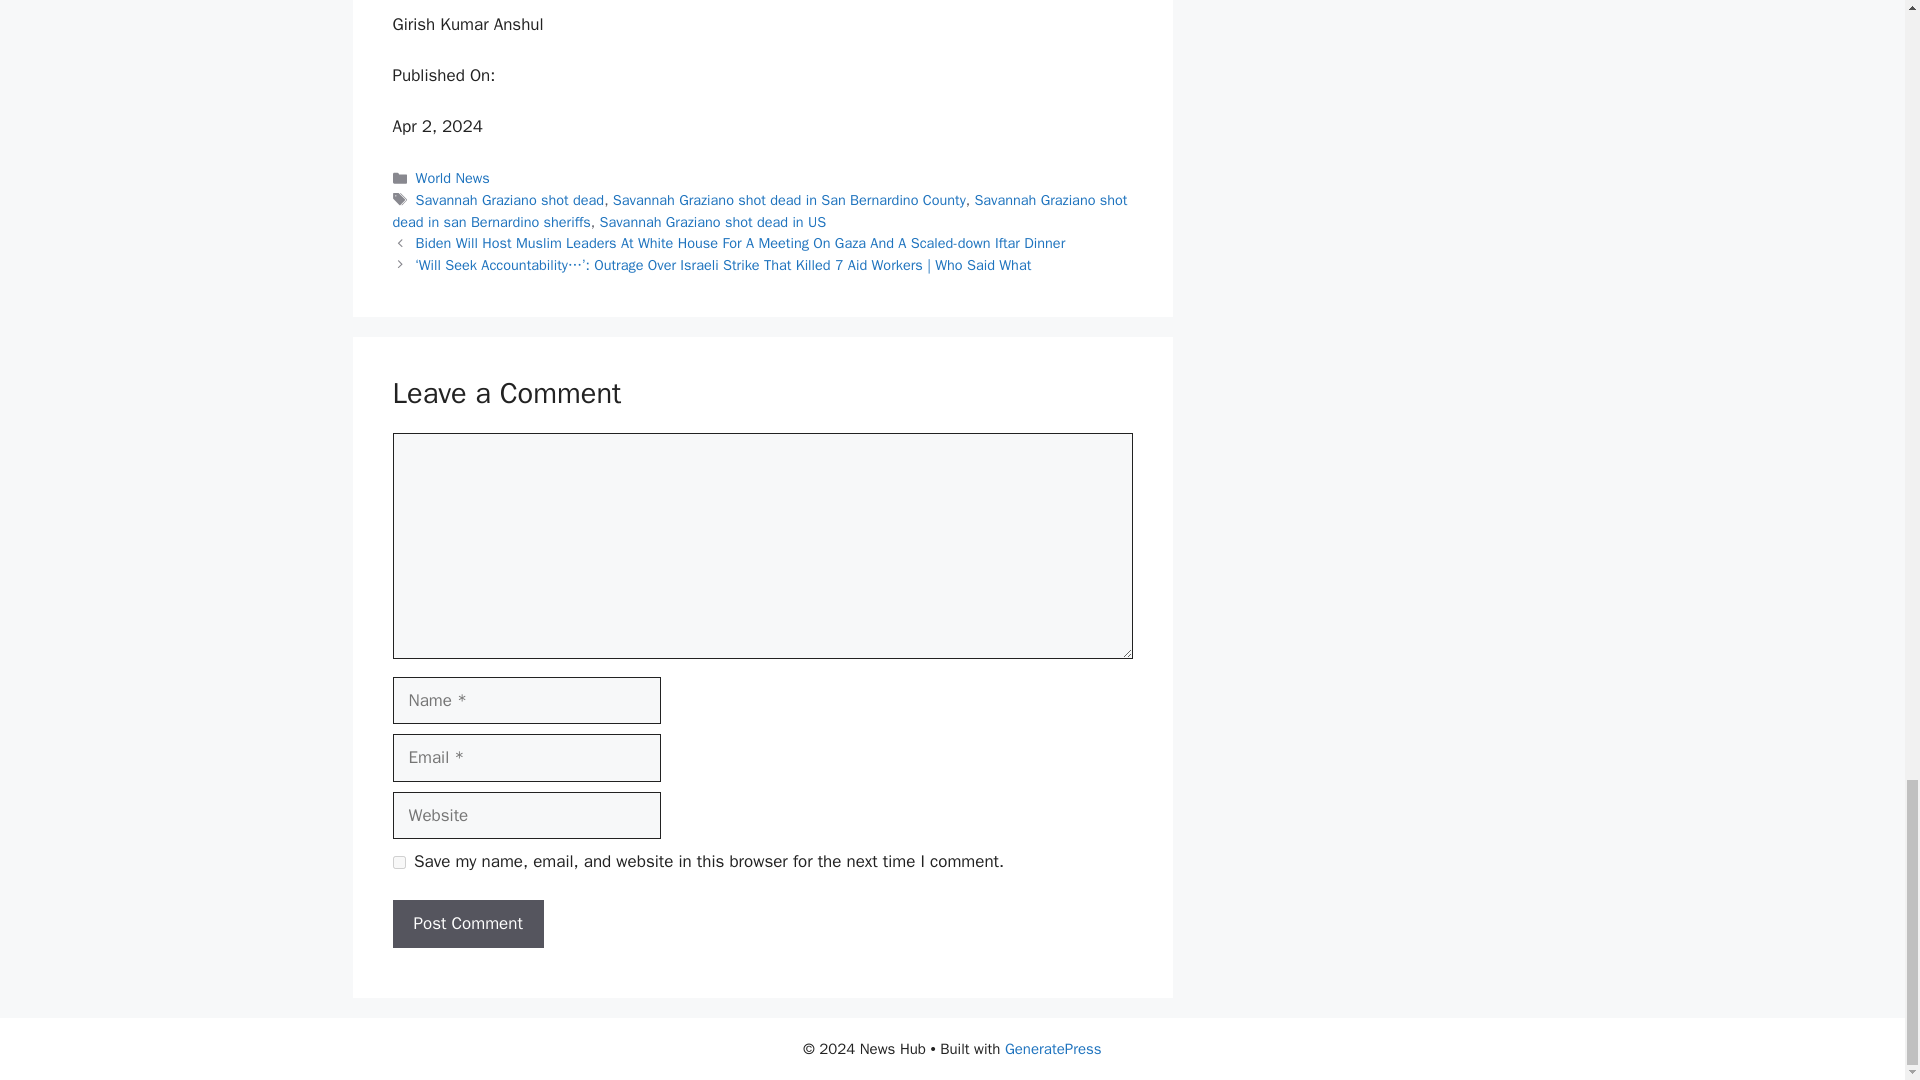  Describe the element at coordinates (759, 211) in the screenshot. I see `Savannah Graziano shot dead in san Bernardino sheriffs` at that location.